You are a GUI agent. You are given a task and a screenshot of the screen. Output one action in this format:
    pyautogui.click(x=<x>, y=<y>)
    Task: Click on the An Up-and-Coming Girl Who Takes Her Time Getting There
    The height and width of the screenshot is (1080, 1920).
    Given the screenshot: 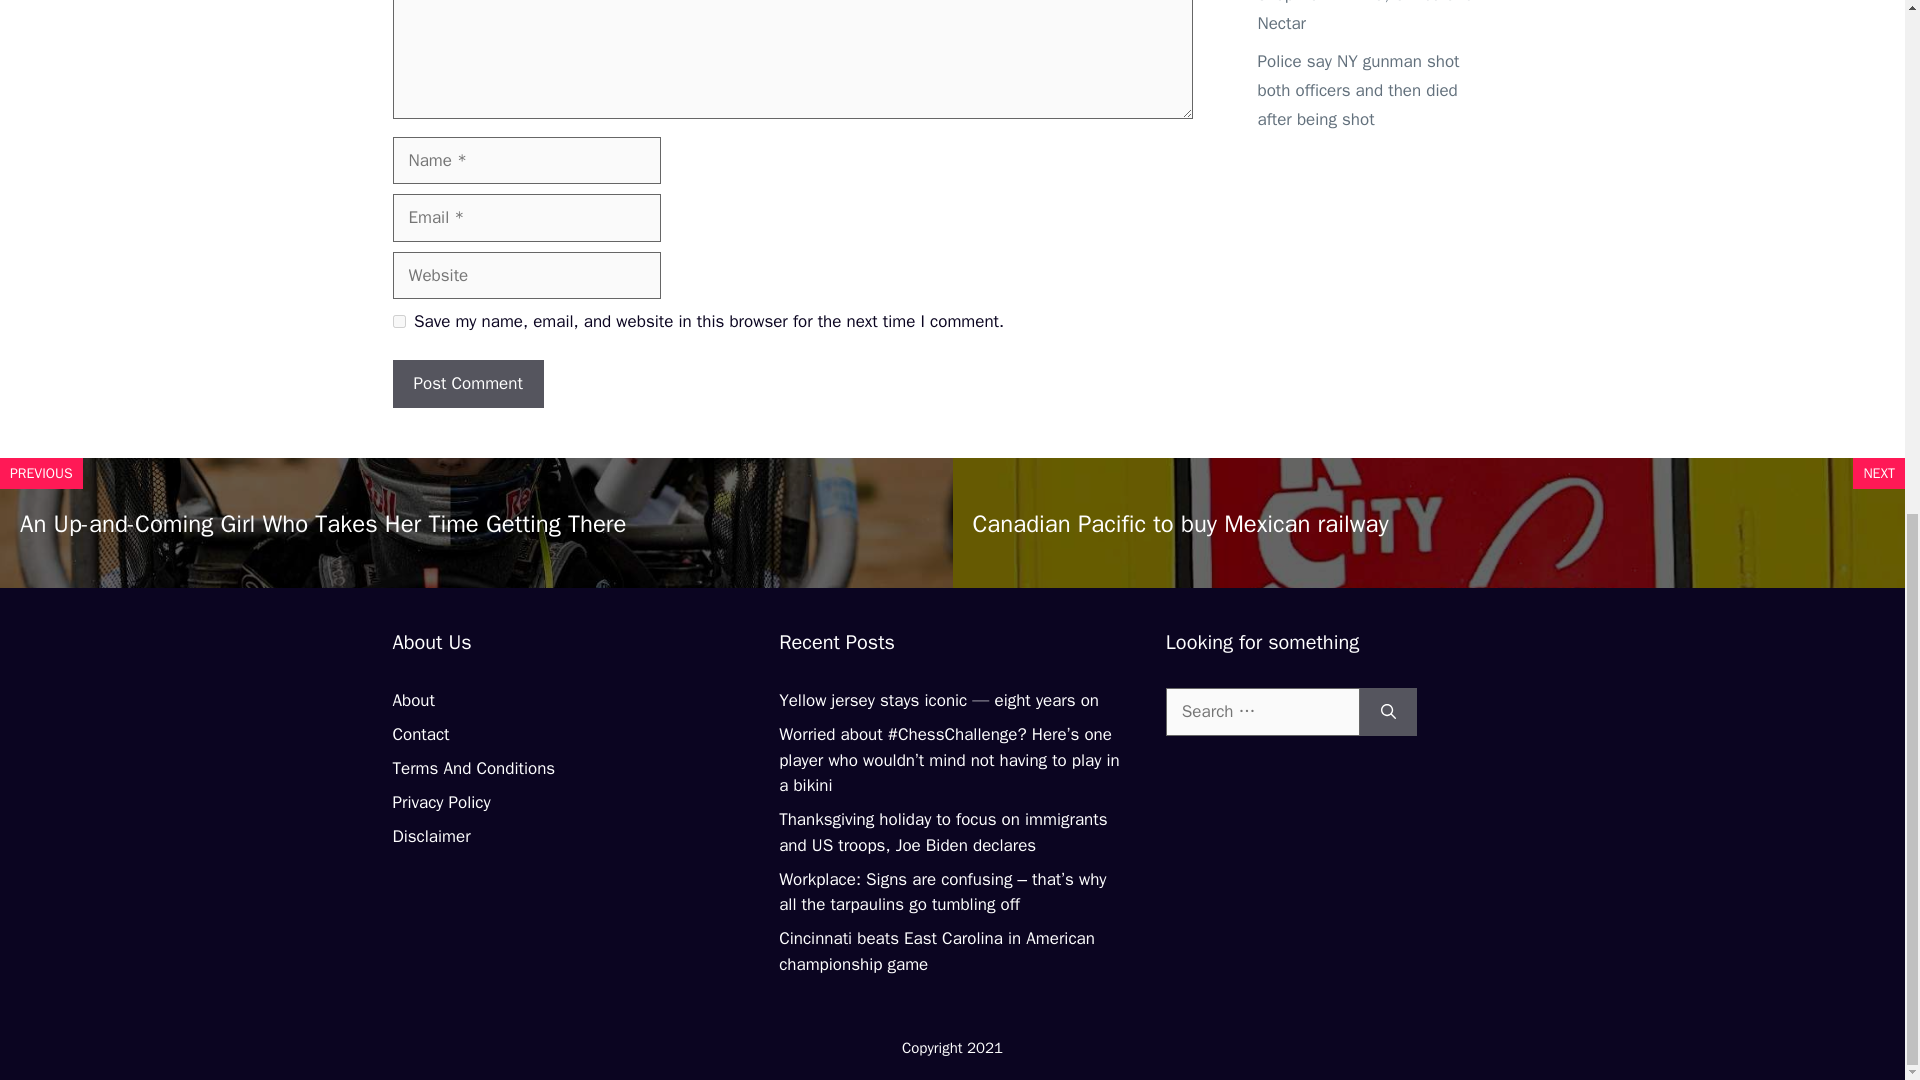 What is the action you would take?
    pyautogui.click(x=322, y=523)
    